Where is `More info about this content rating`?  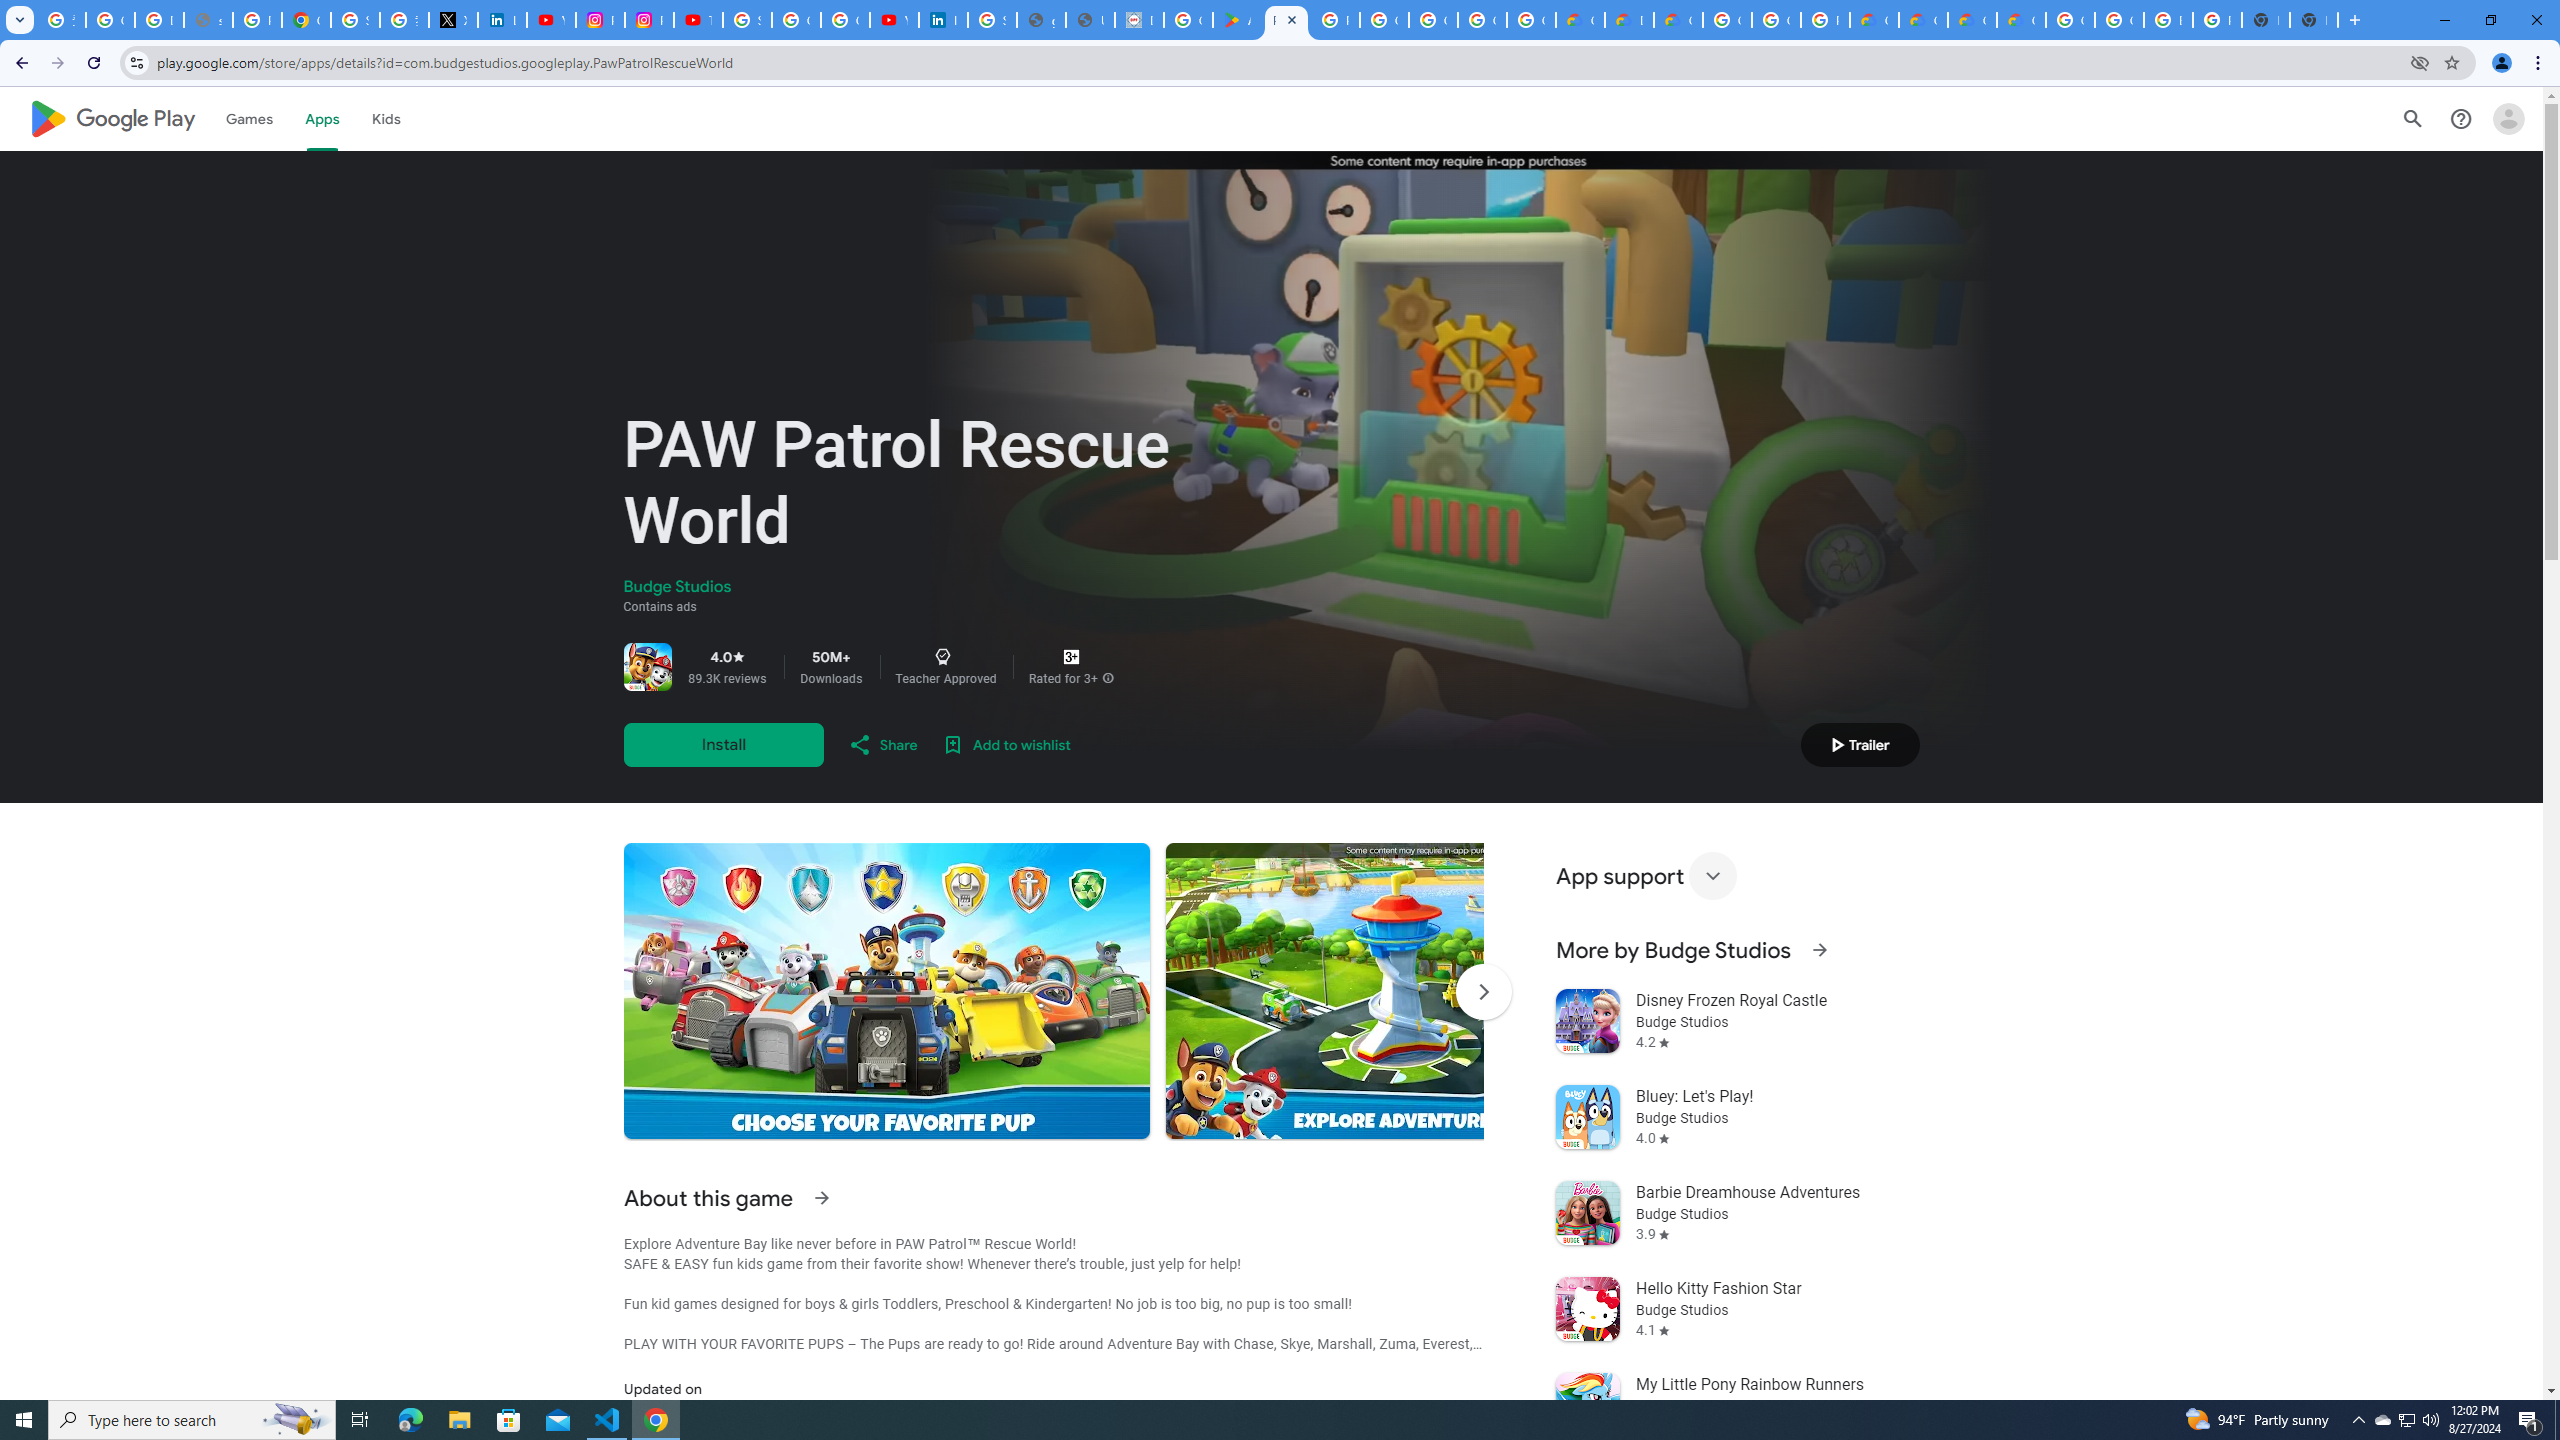 More info about this content rating is located at coordinates (1108, 678).